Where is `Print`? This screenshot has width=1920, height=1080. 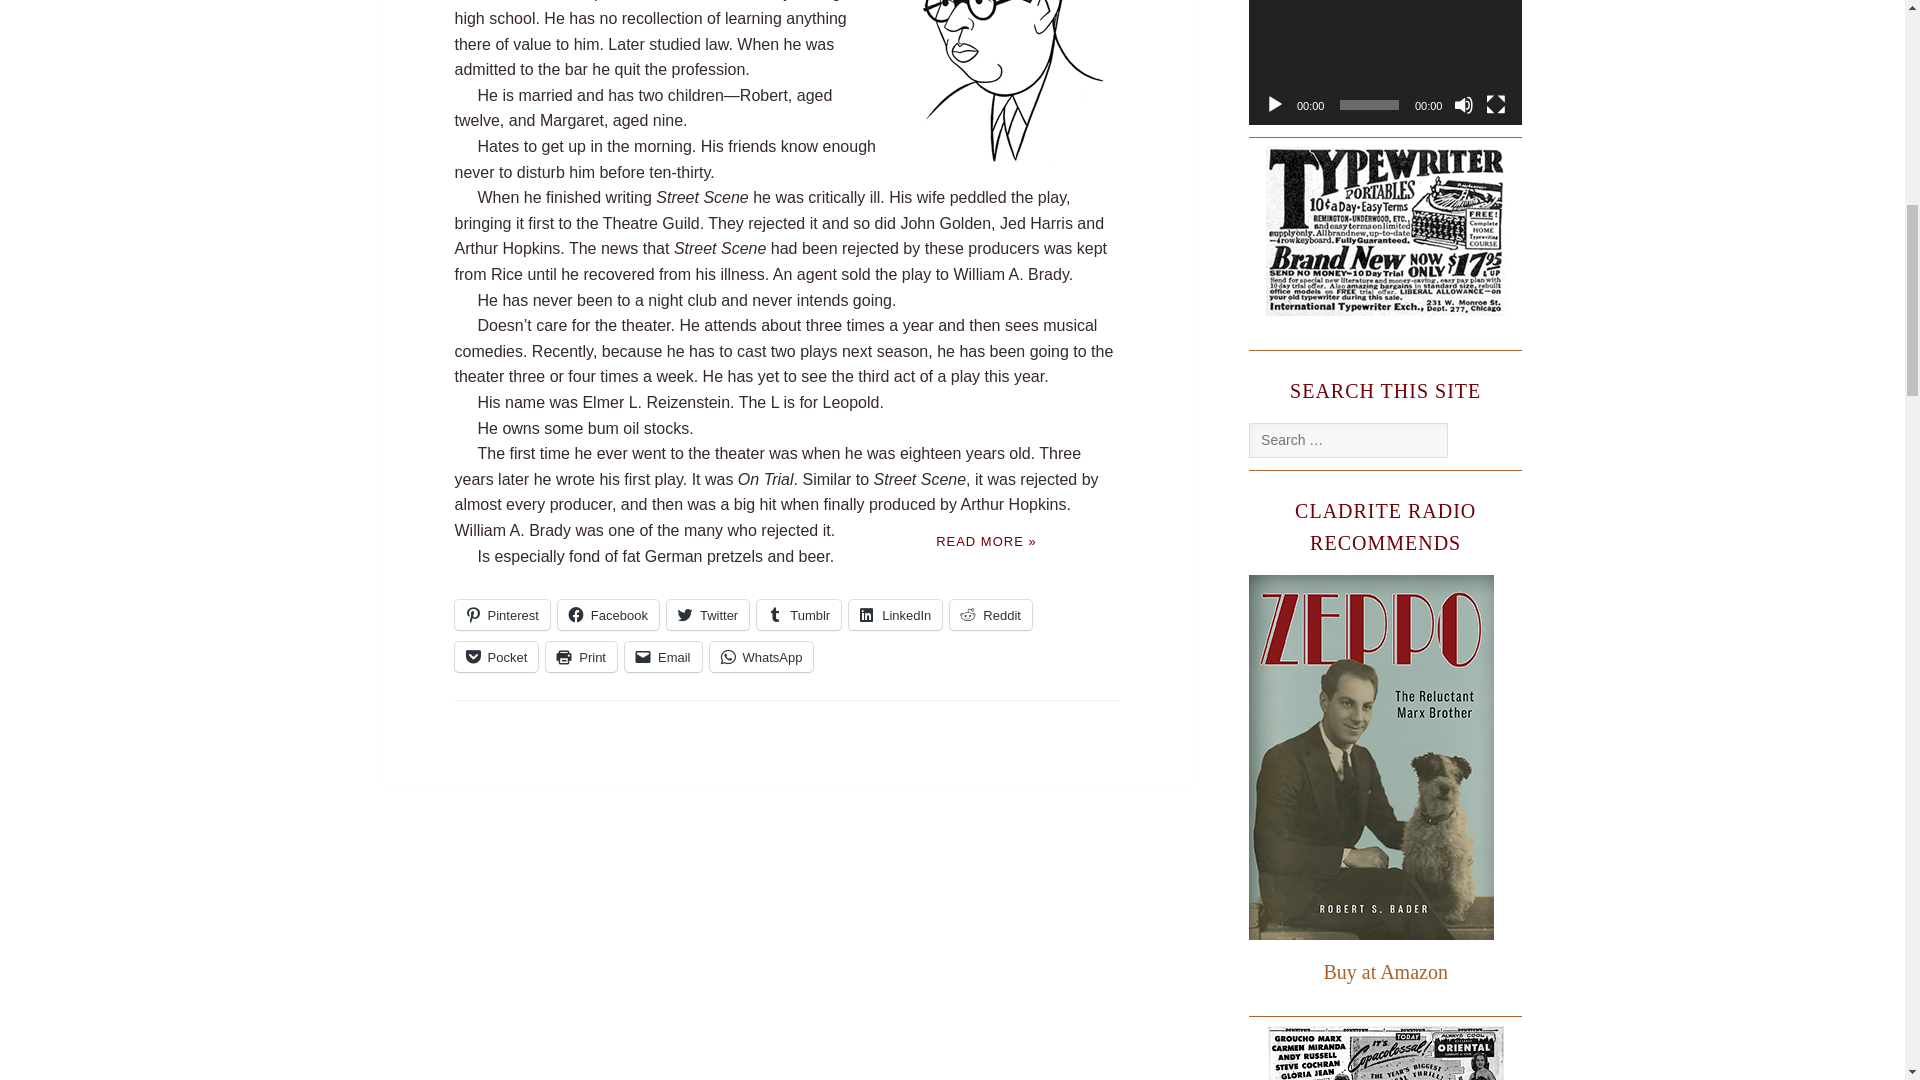
Print is located at coordinates (580, 656).